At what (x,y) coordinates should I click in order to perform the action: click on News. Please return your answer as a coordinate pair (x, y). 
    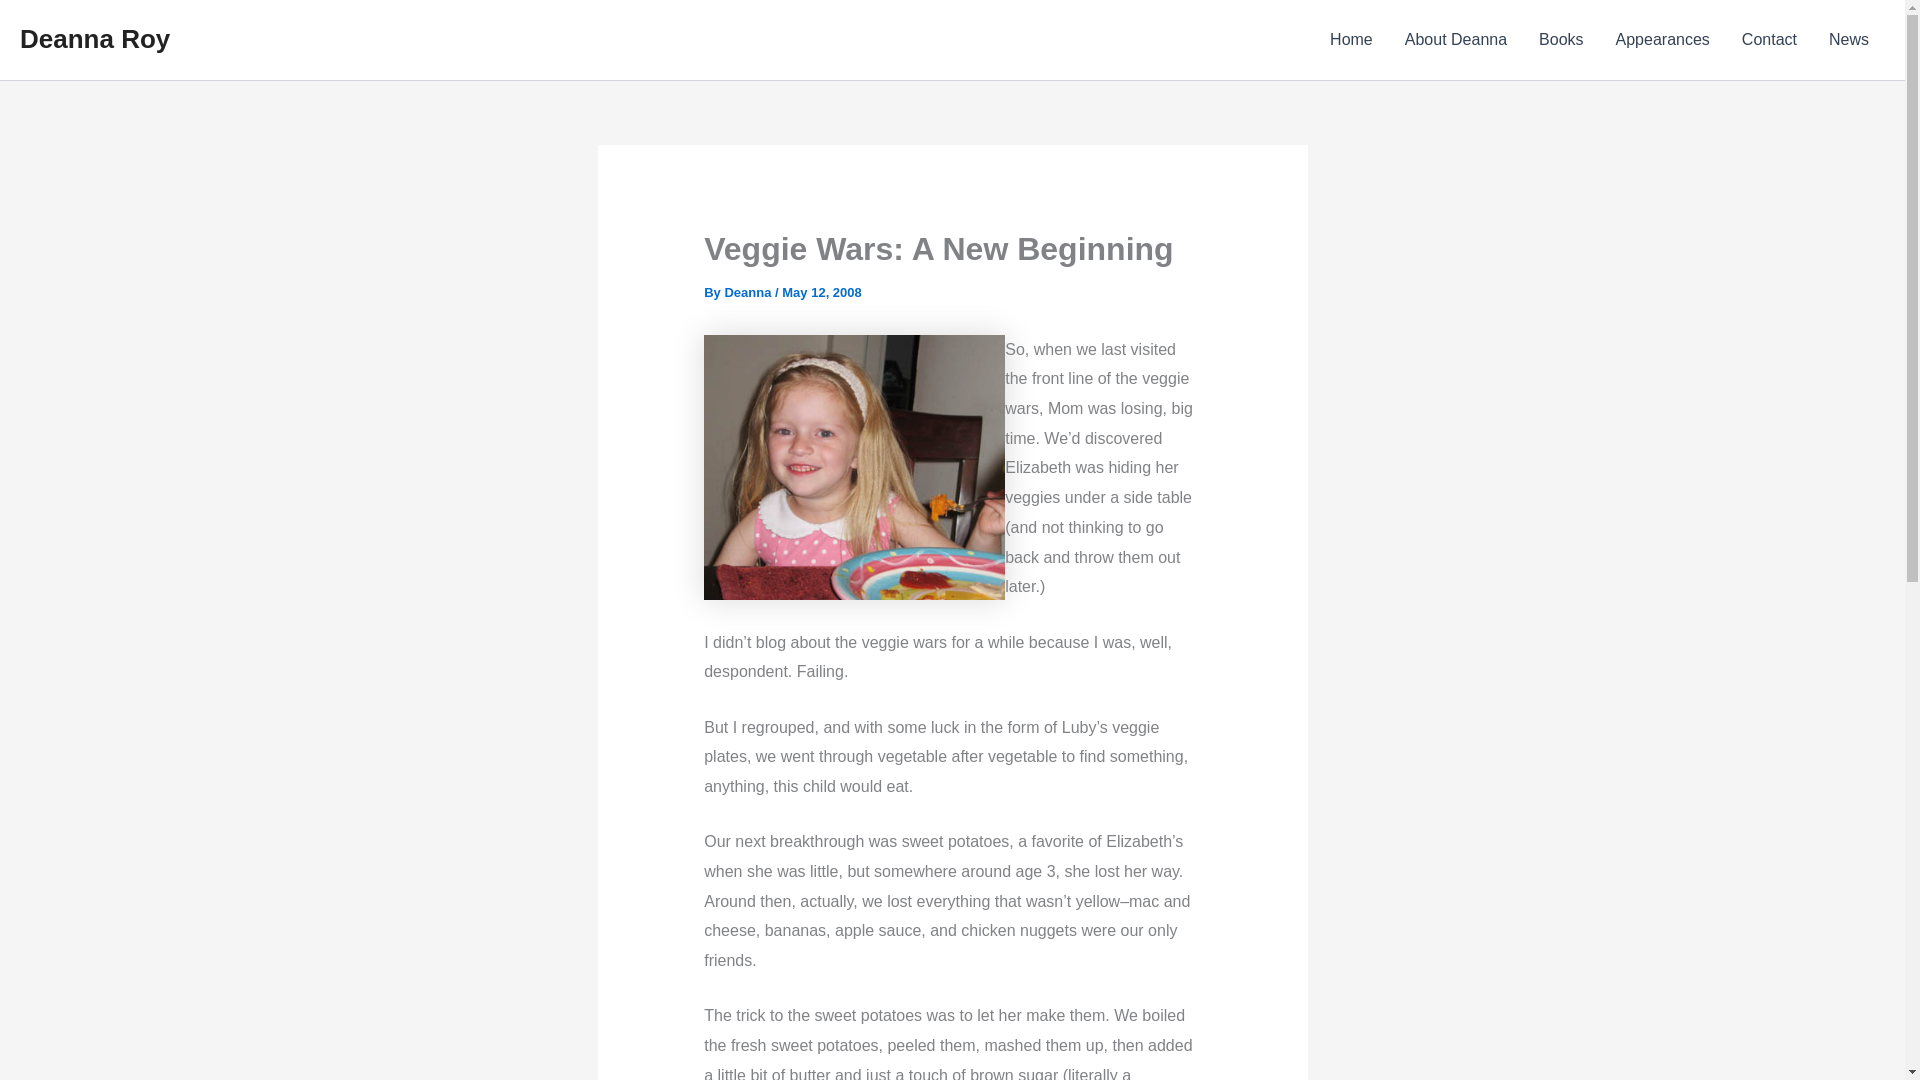
    Looking at the image, I should click on (1848, 40).